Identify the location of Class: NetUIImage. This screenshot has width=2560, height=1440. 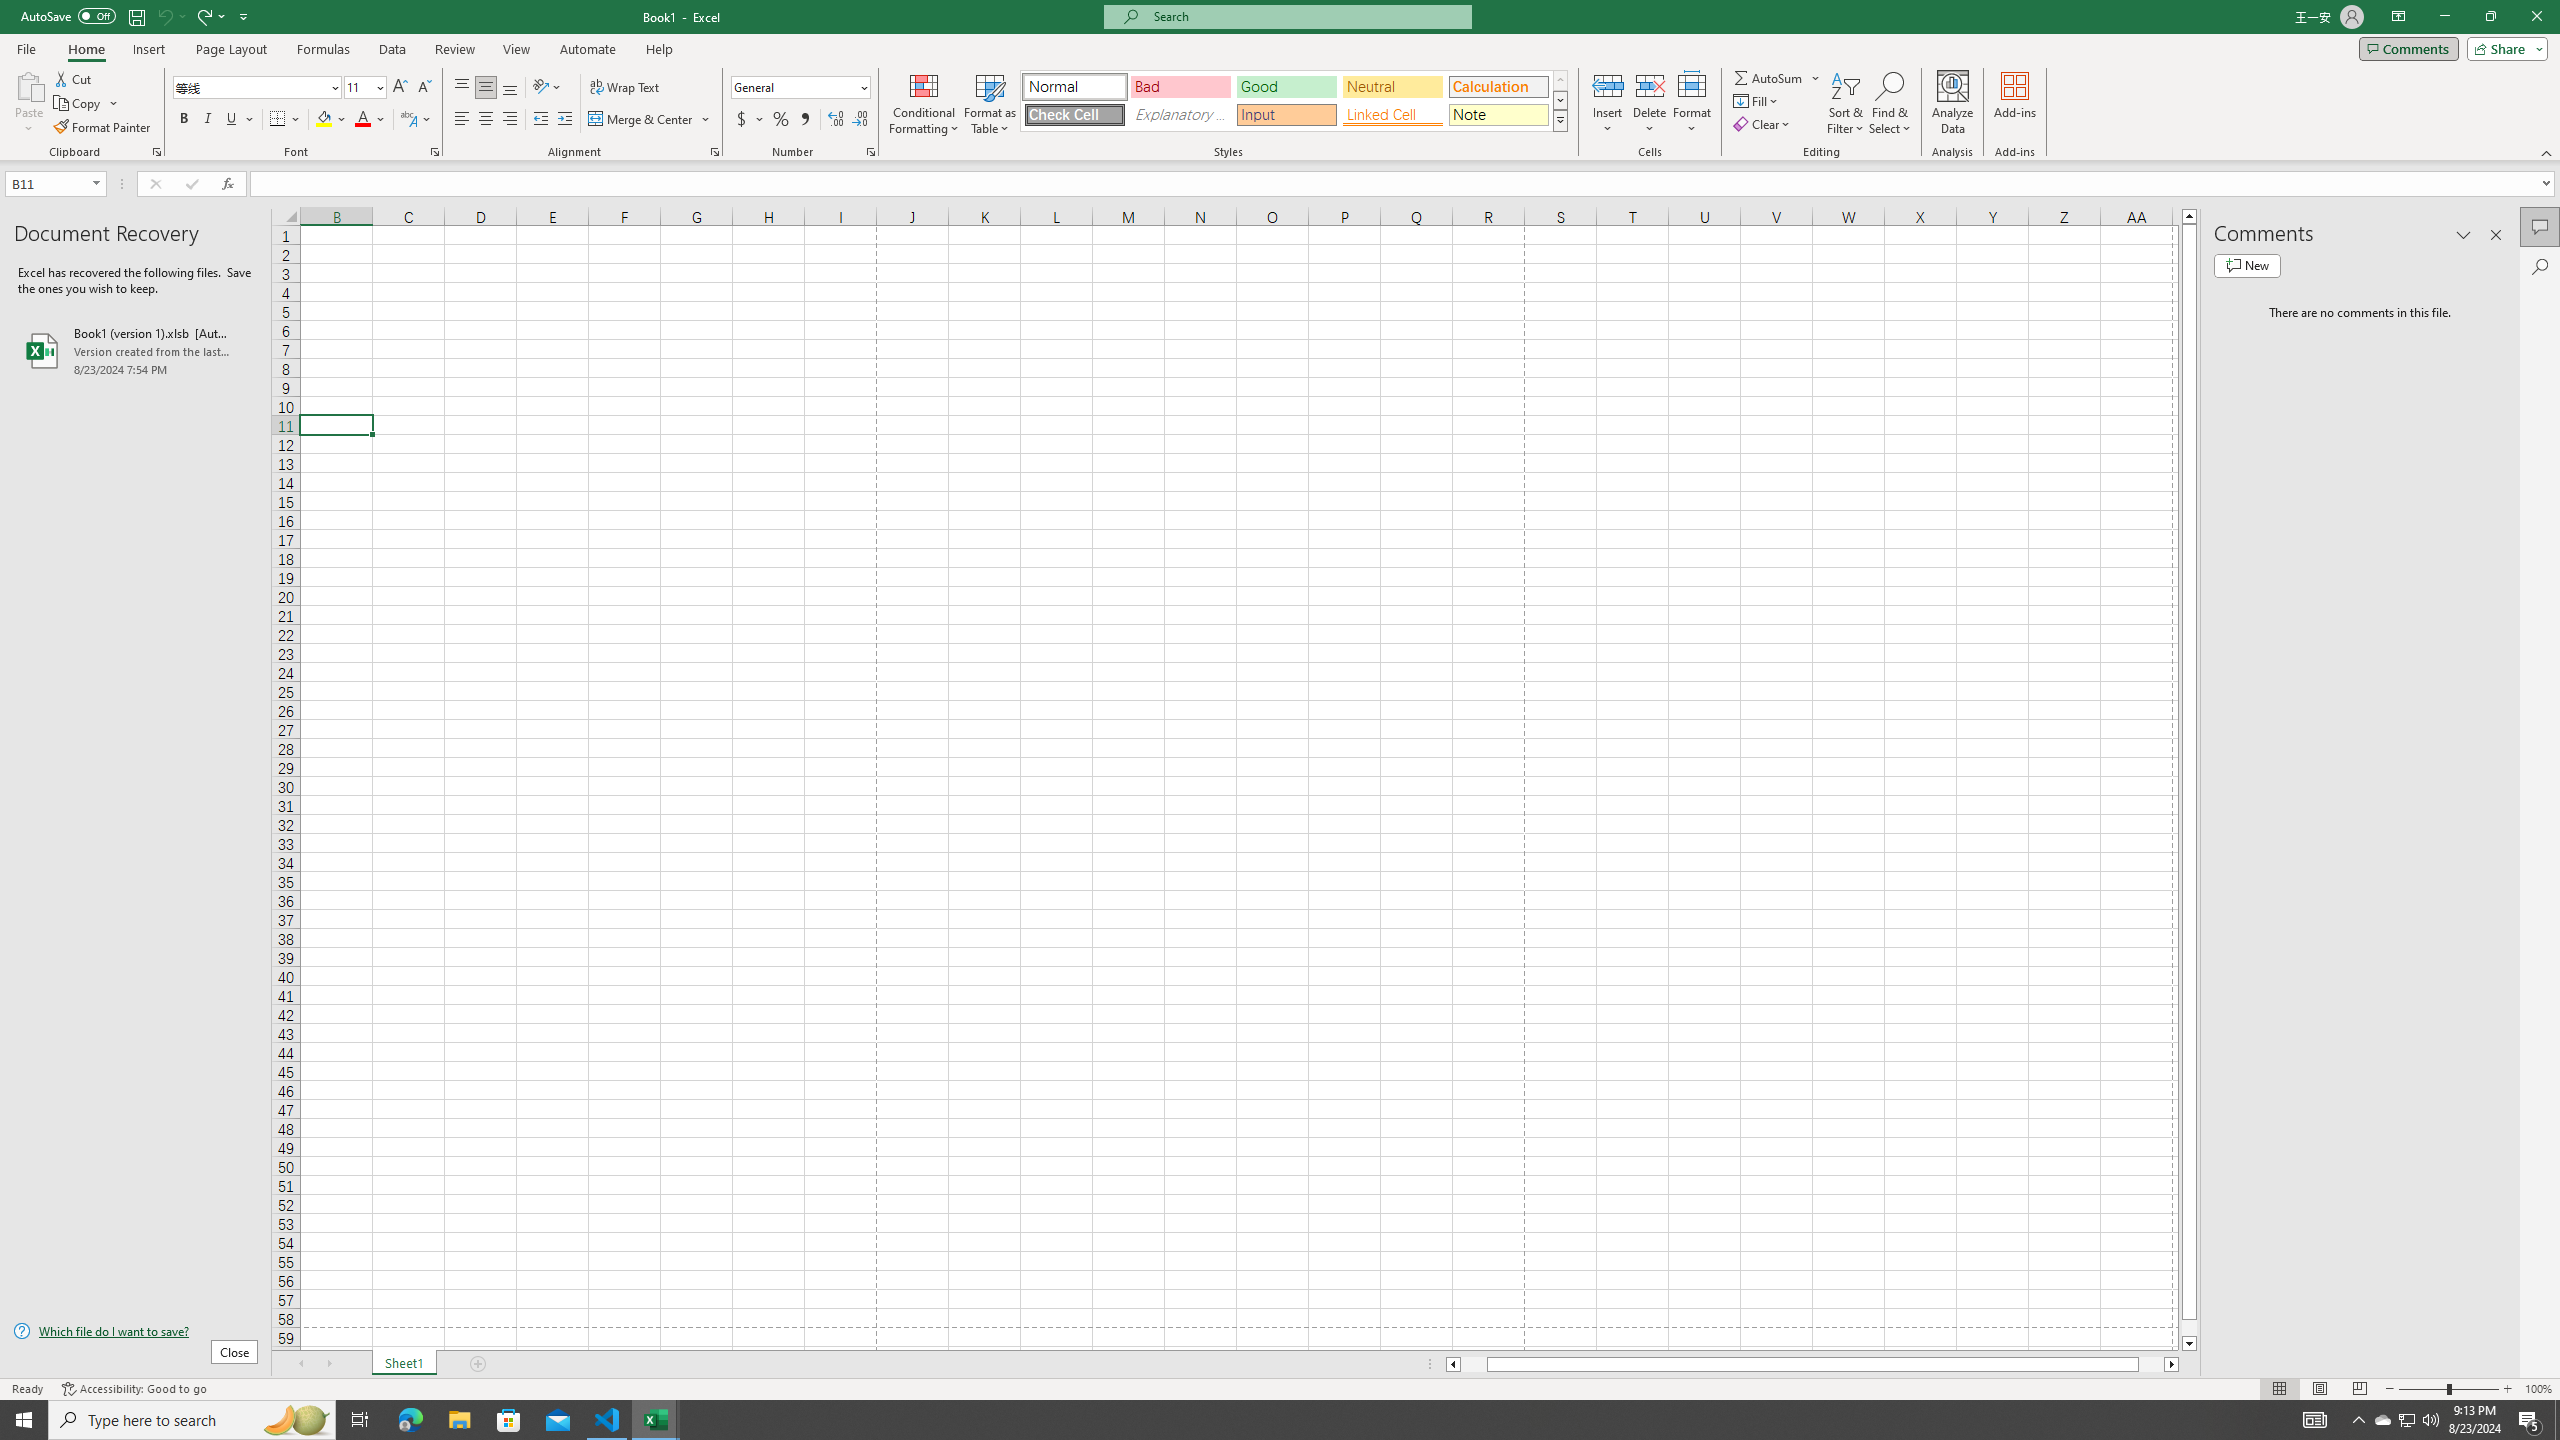
(1560, 120).